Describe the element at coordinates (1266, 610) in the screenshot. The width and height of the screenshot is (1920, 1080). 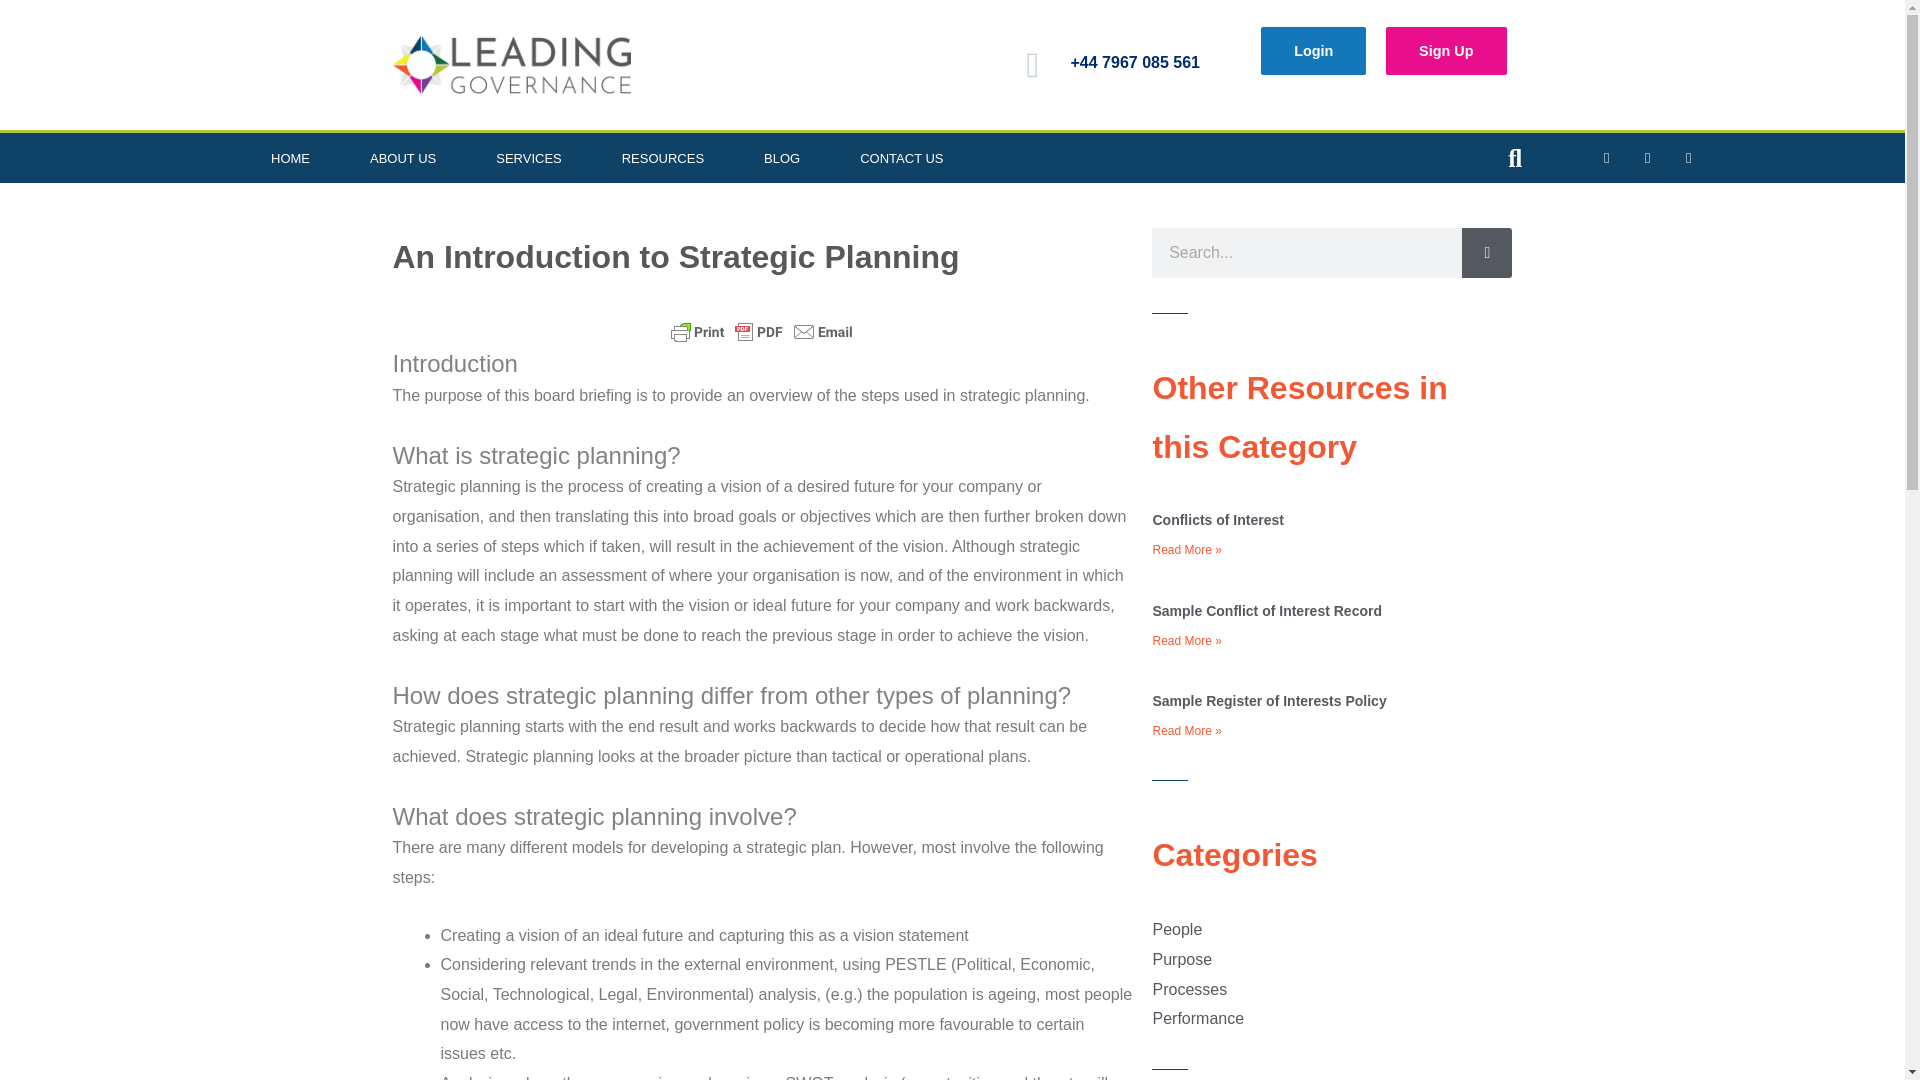
I see `Sample Conflict of Interest Record` at that location.